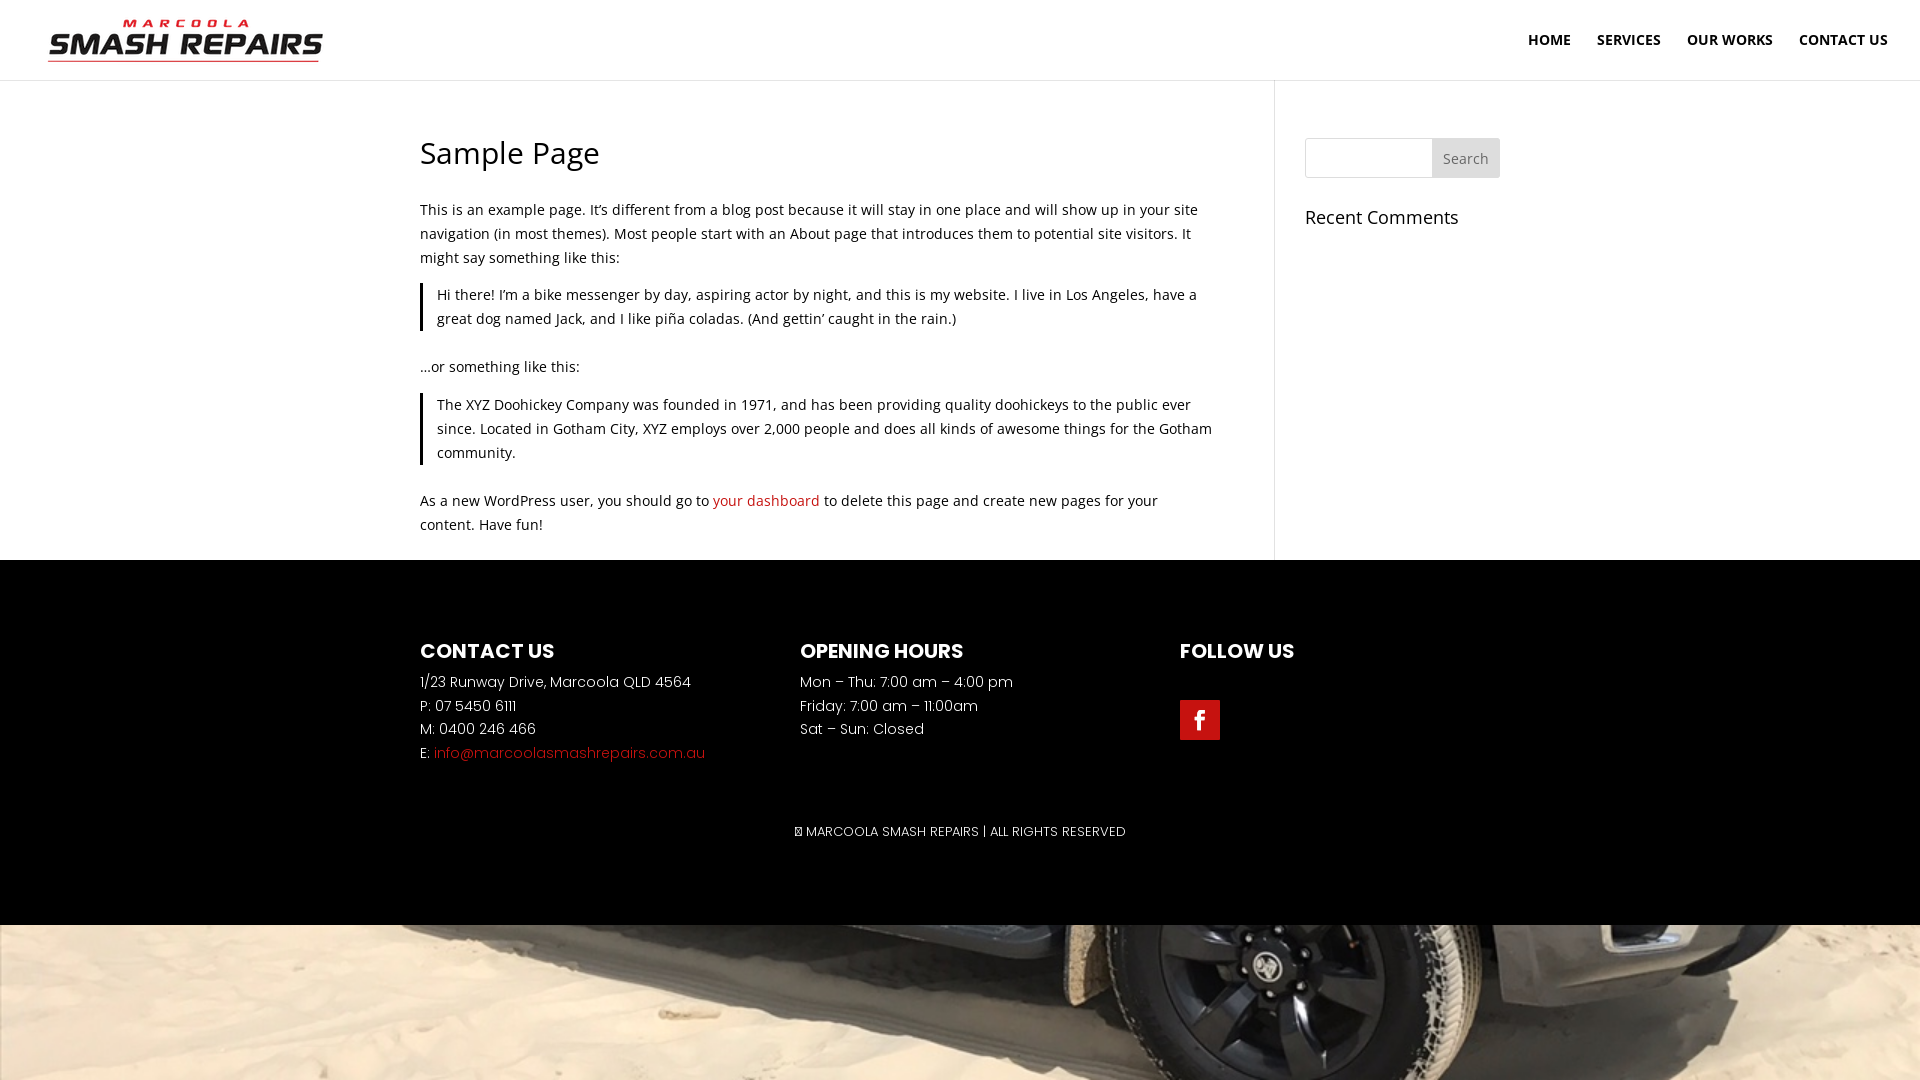 Image resolution: width=1920 pixels, height=1080 pixels. Describe the element at coordinates (570, 753) in the screenshot. I see `info@marcoolasmashrepairs.com.au` at that location.